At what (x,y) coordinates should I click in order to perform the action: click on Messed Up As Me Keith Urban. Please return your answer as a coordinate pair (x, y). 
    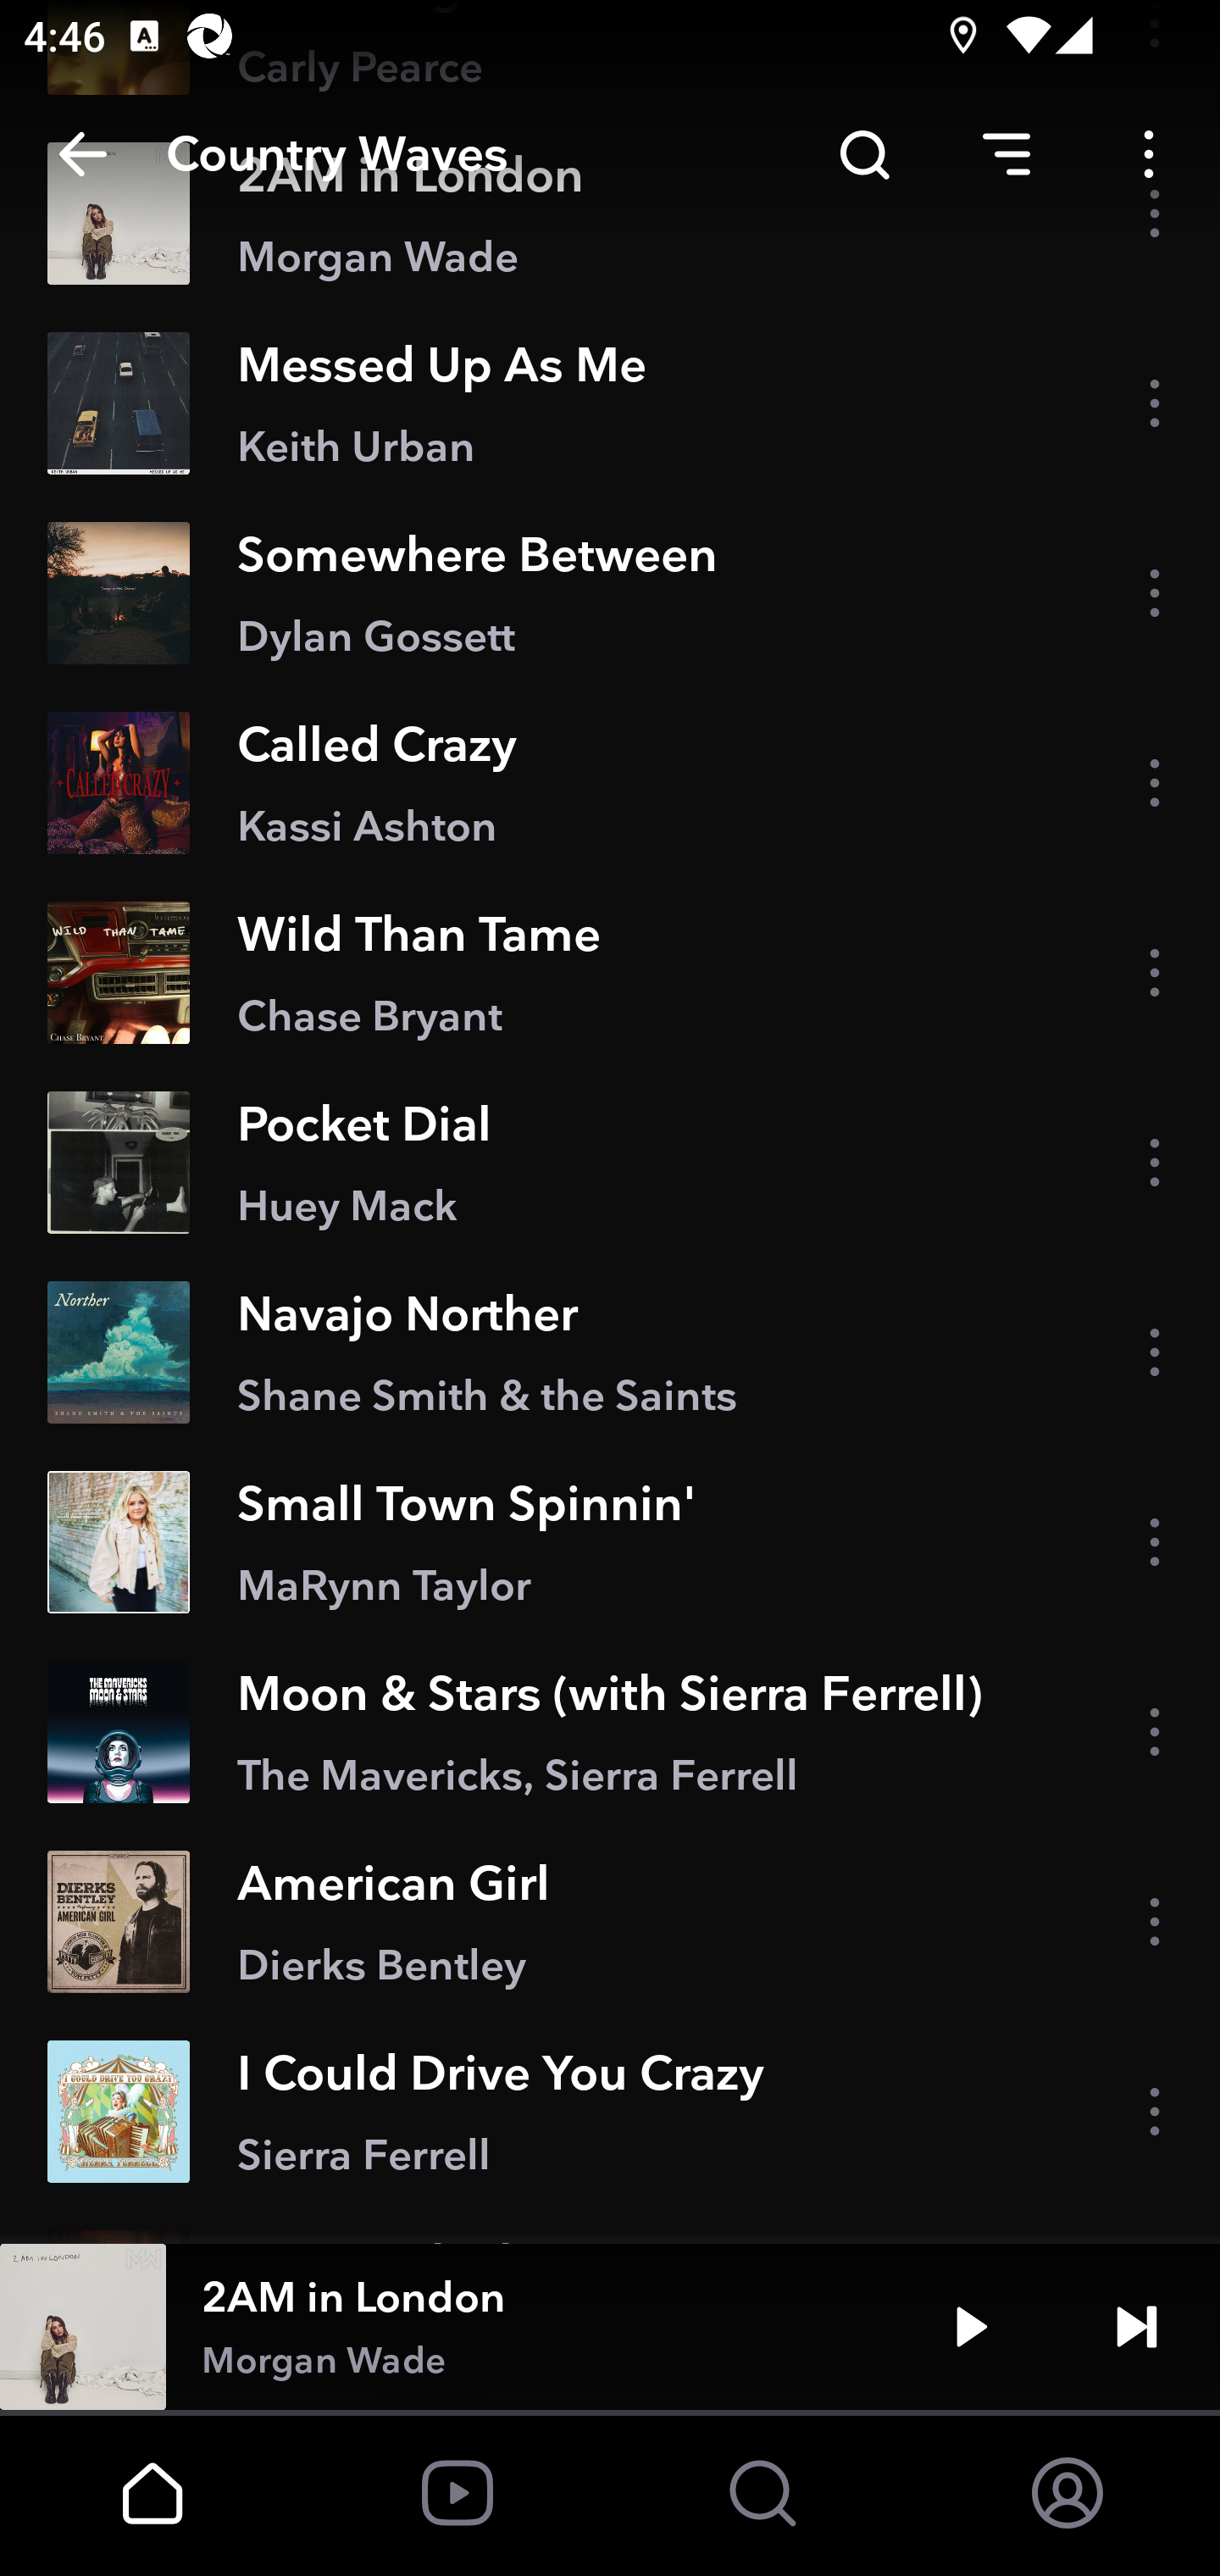
    Looking at the image, I should click on (610, 402).